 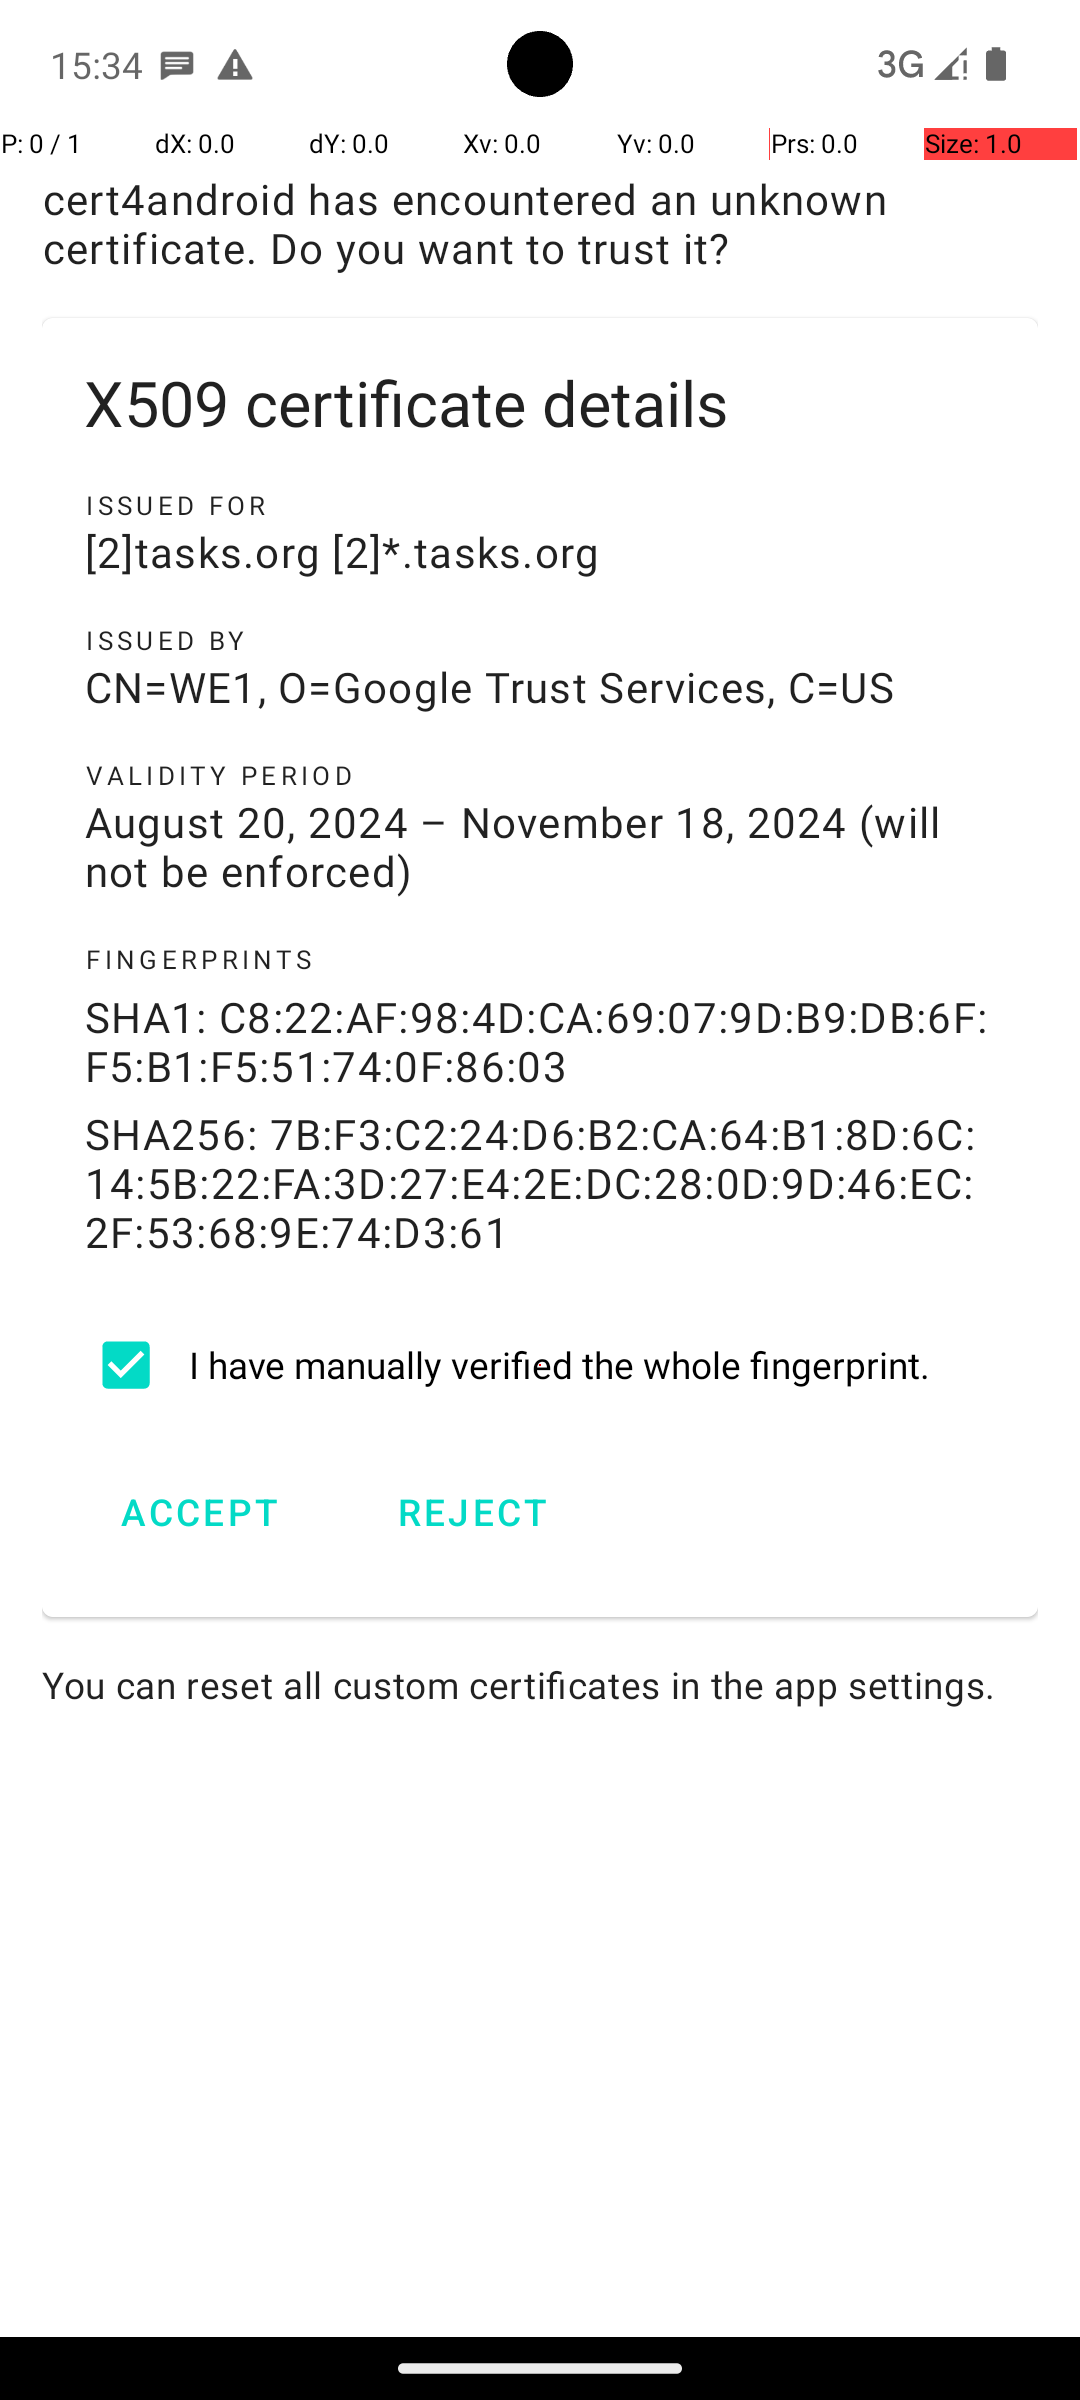 What do you see at coordinates (540, 505) in the screenshot?
I see `ISSUED FOR` at bounding box center [540, 505].